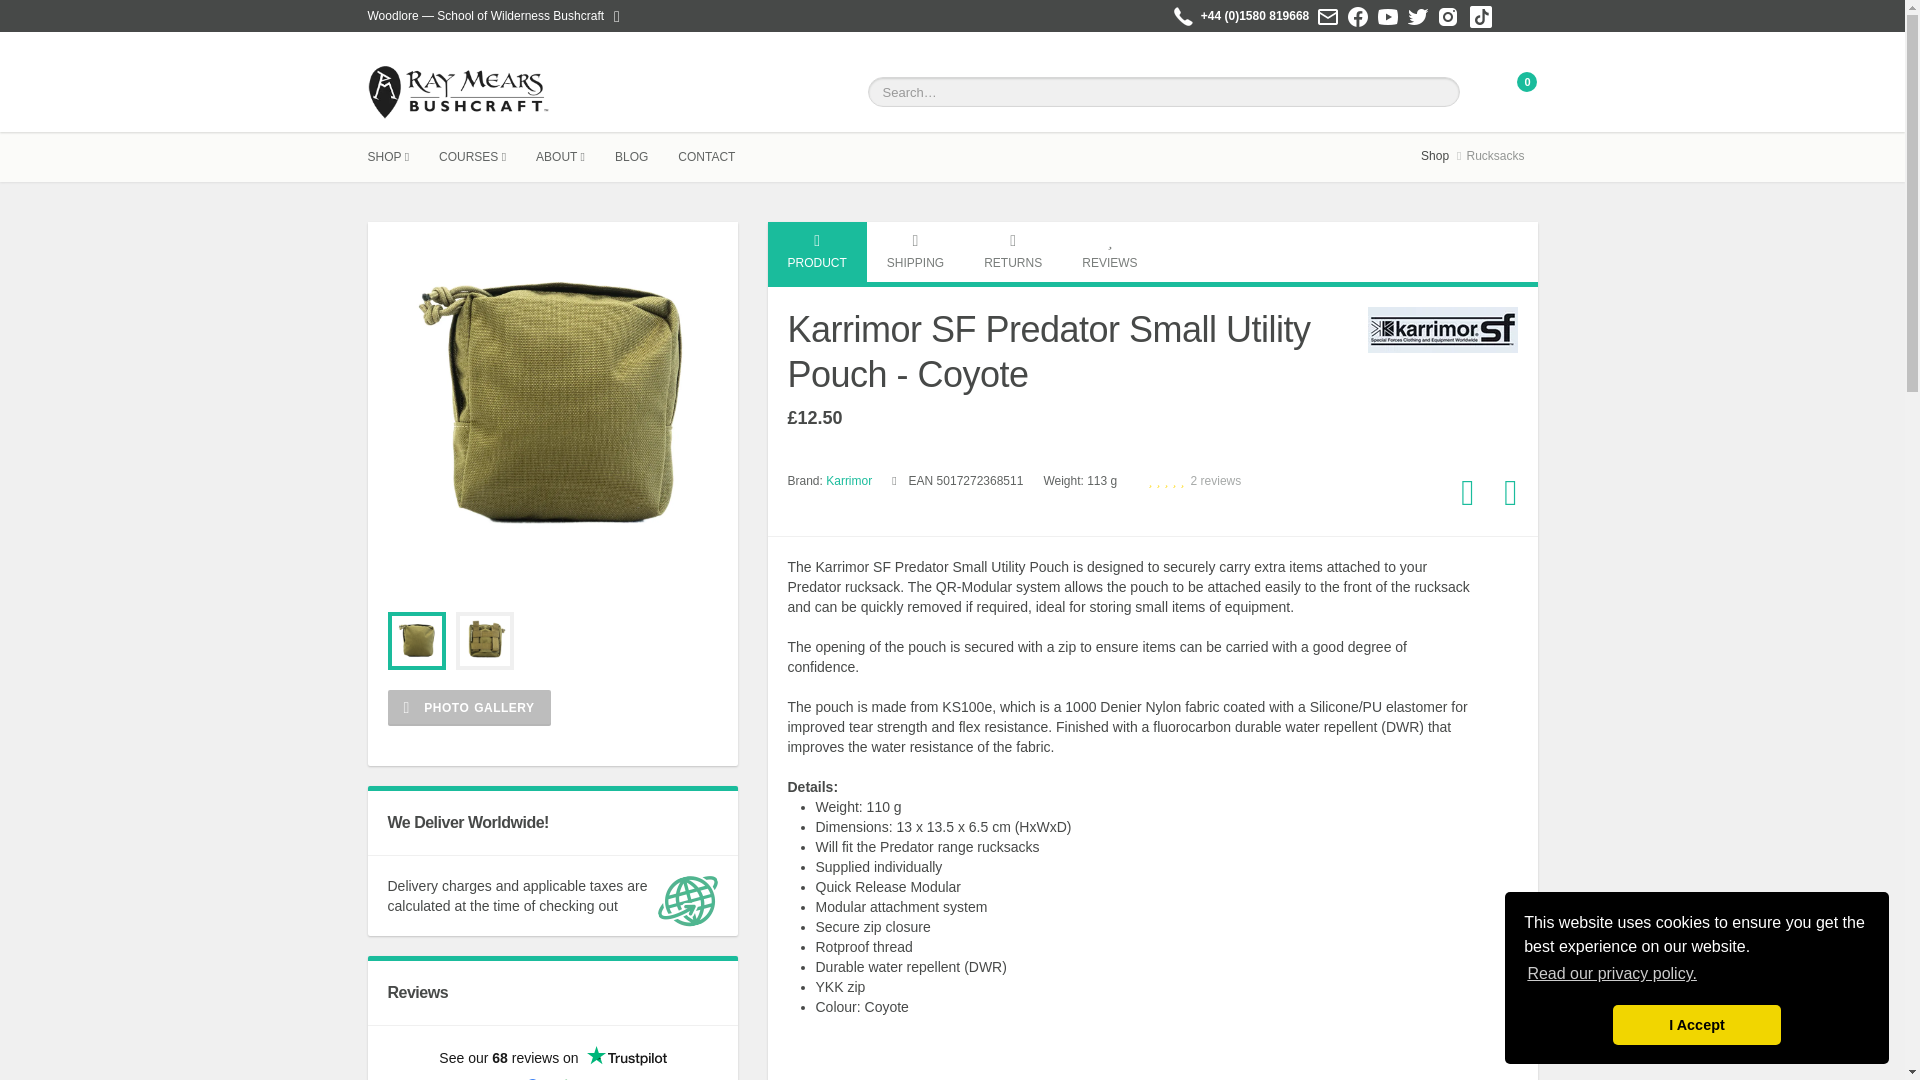  Describe the element at coordinates (1612, 974) in the screenshot. I see `Read our privacy policy.` at that location.